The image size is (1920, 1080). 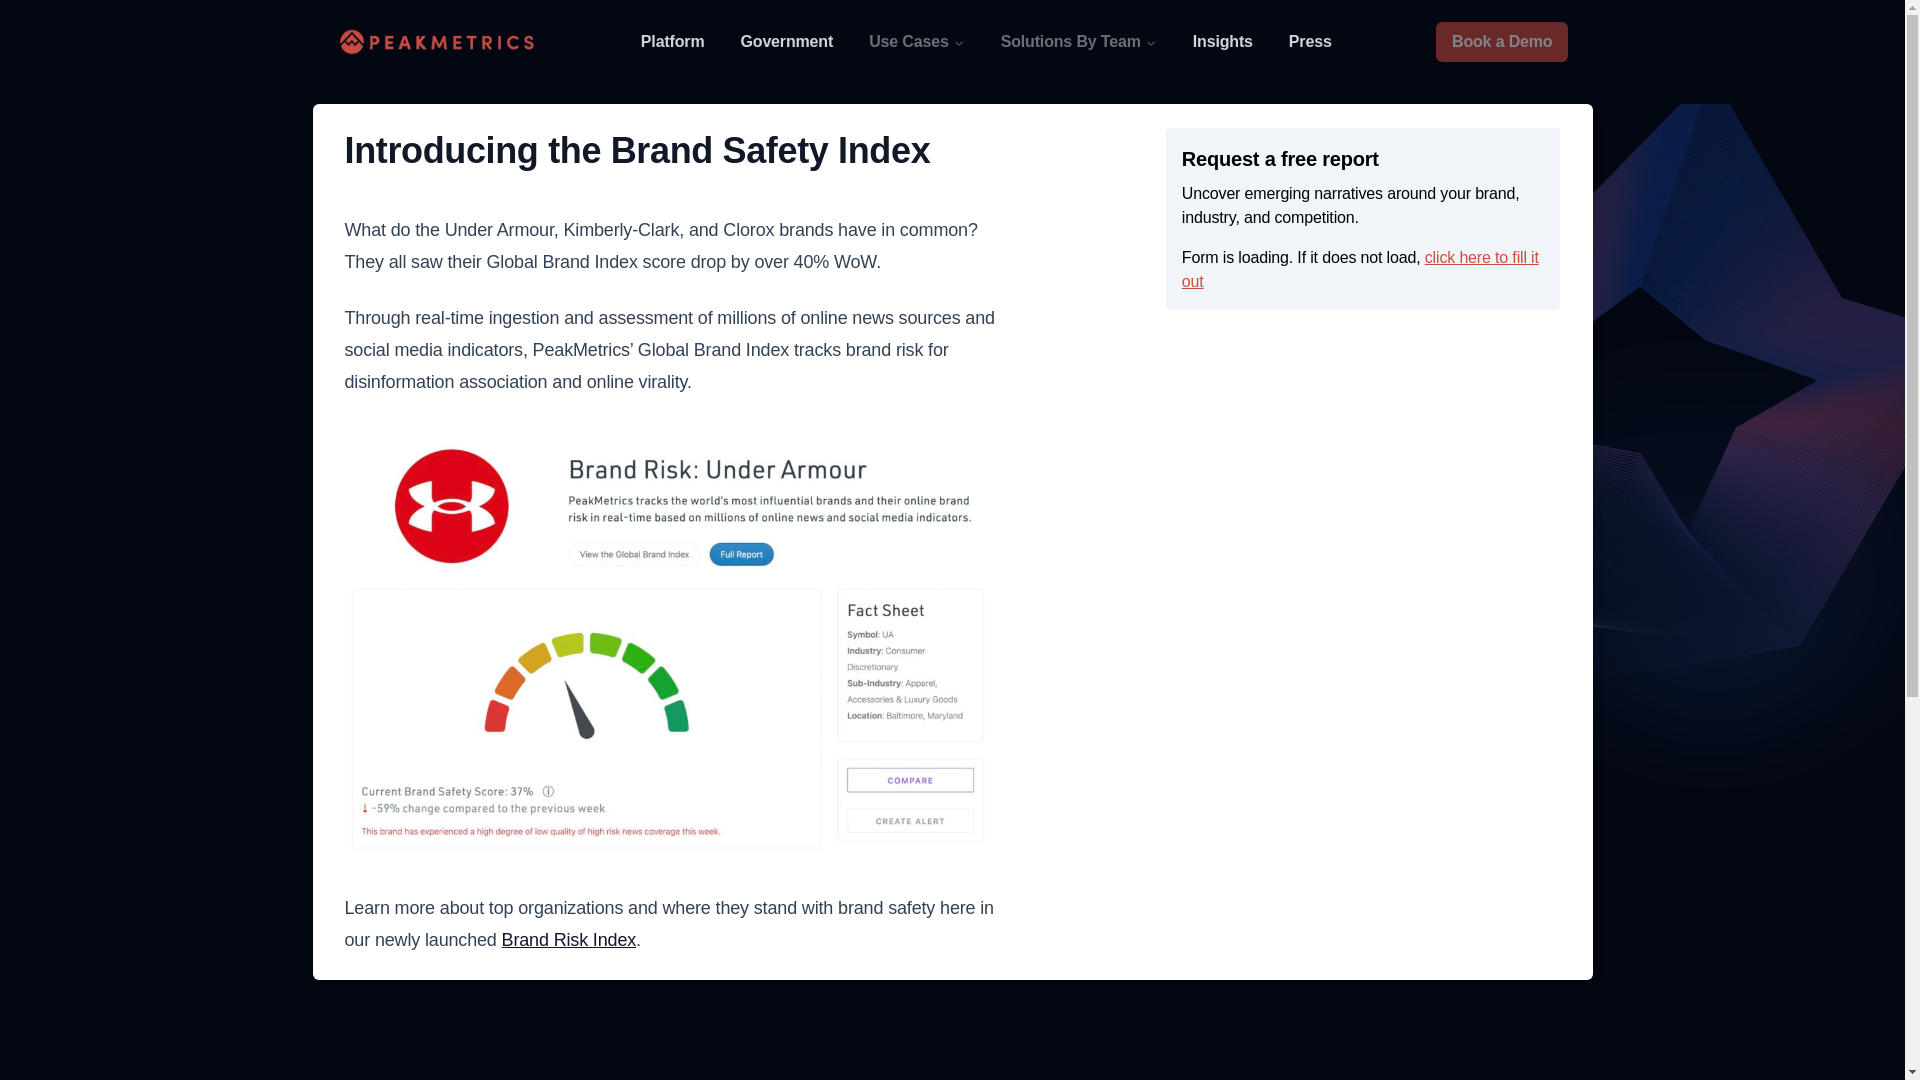 What do you see at coordinates (1222, 42) in the screenshot?
I see `Insights` at bounding box center [1222, 42].